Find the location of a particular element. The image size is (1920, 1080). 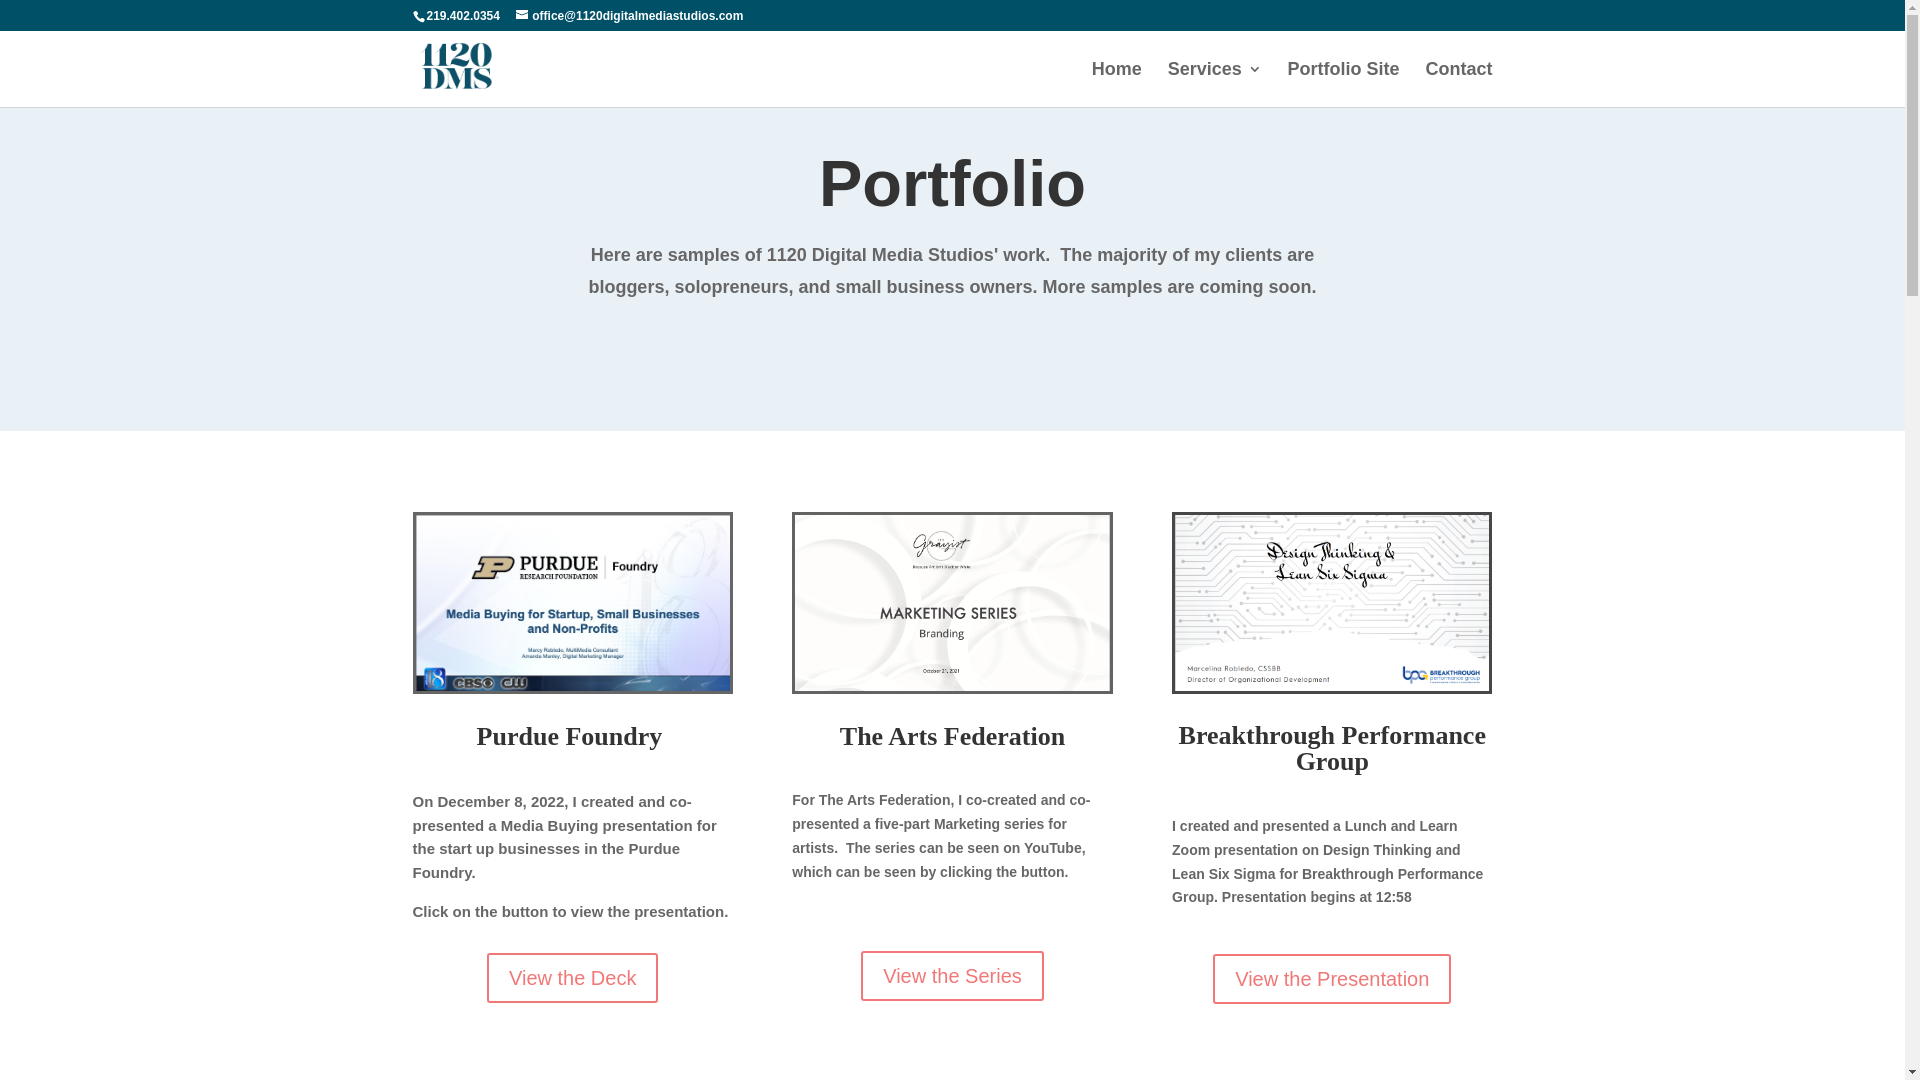

Home is located at coordinates (1117, 84).